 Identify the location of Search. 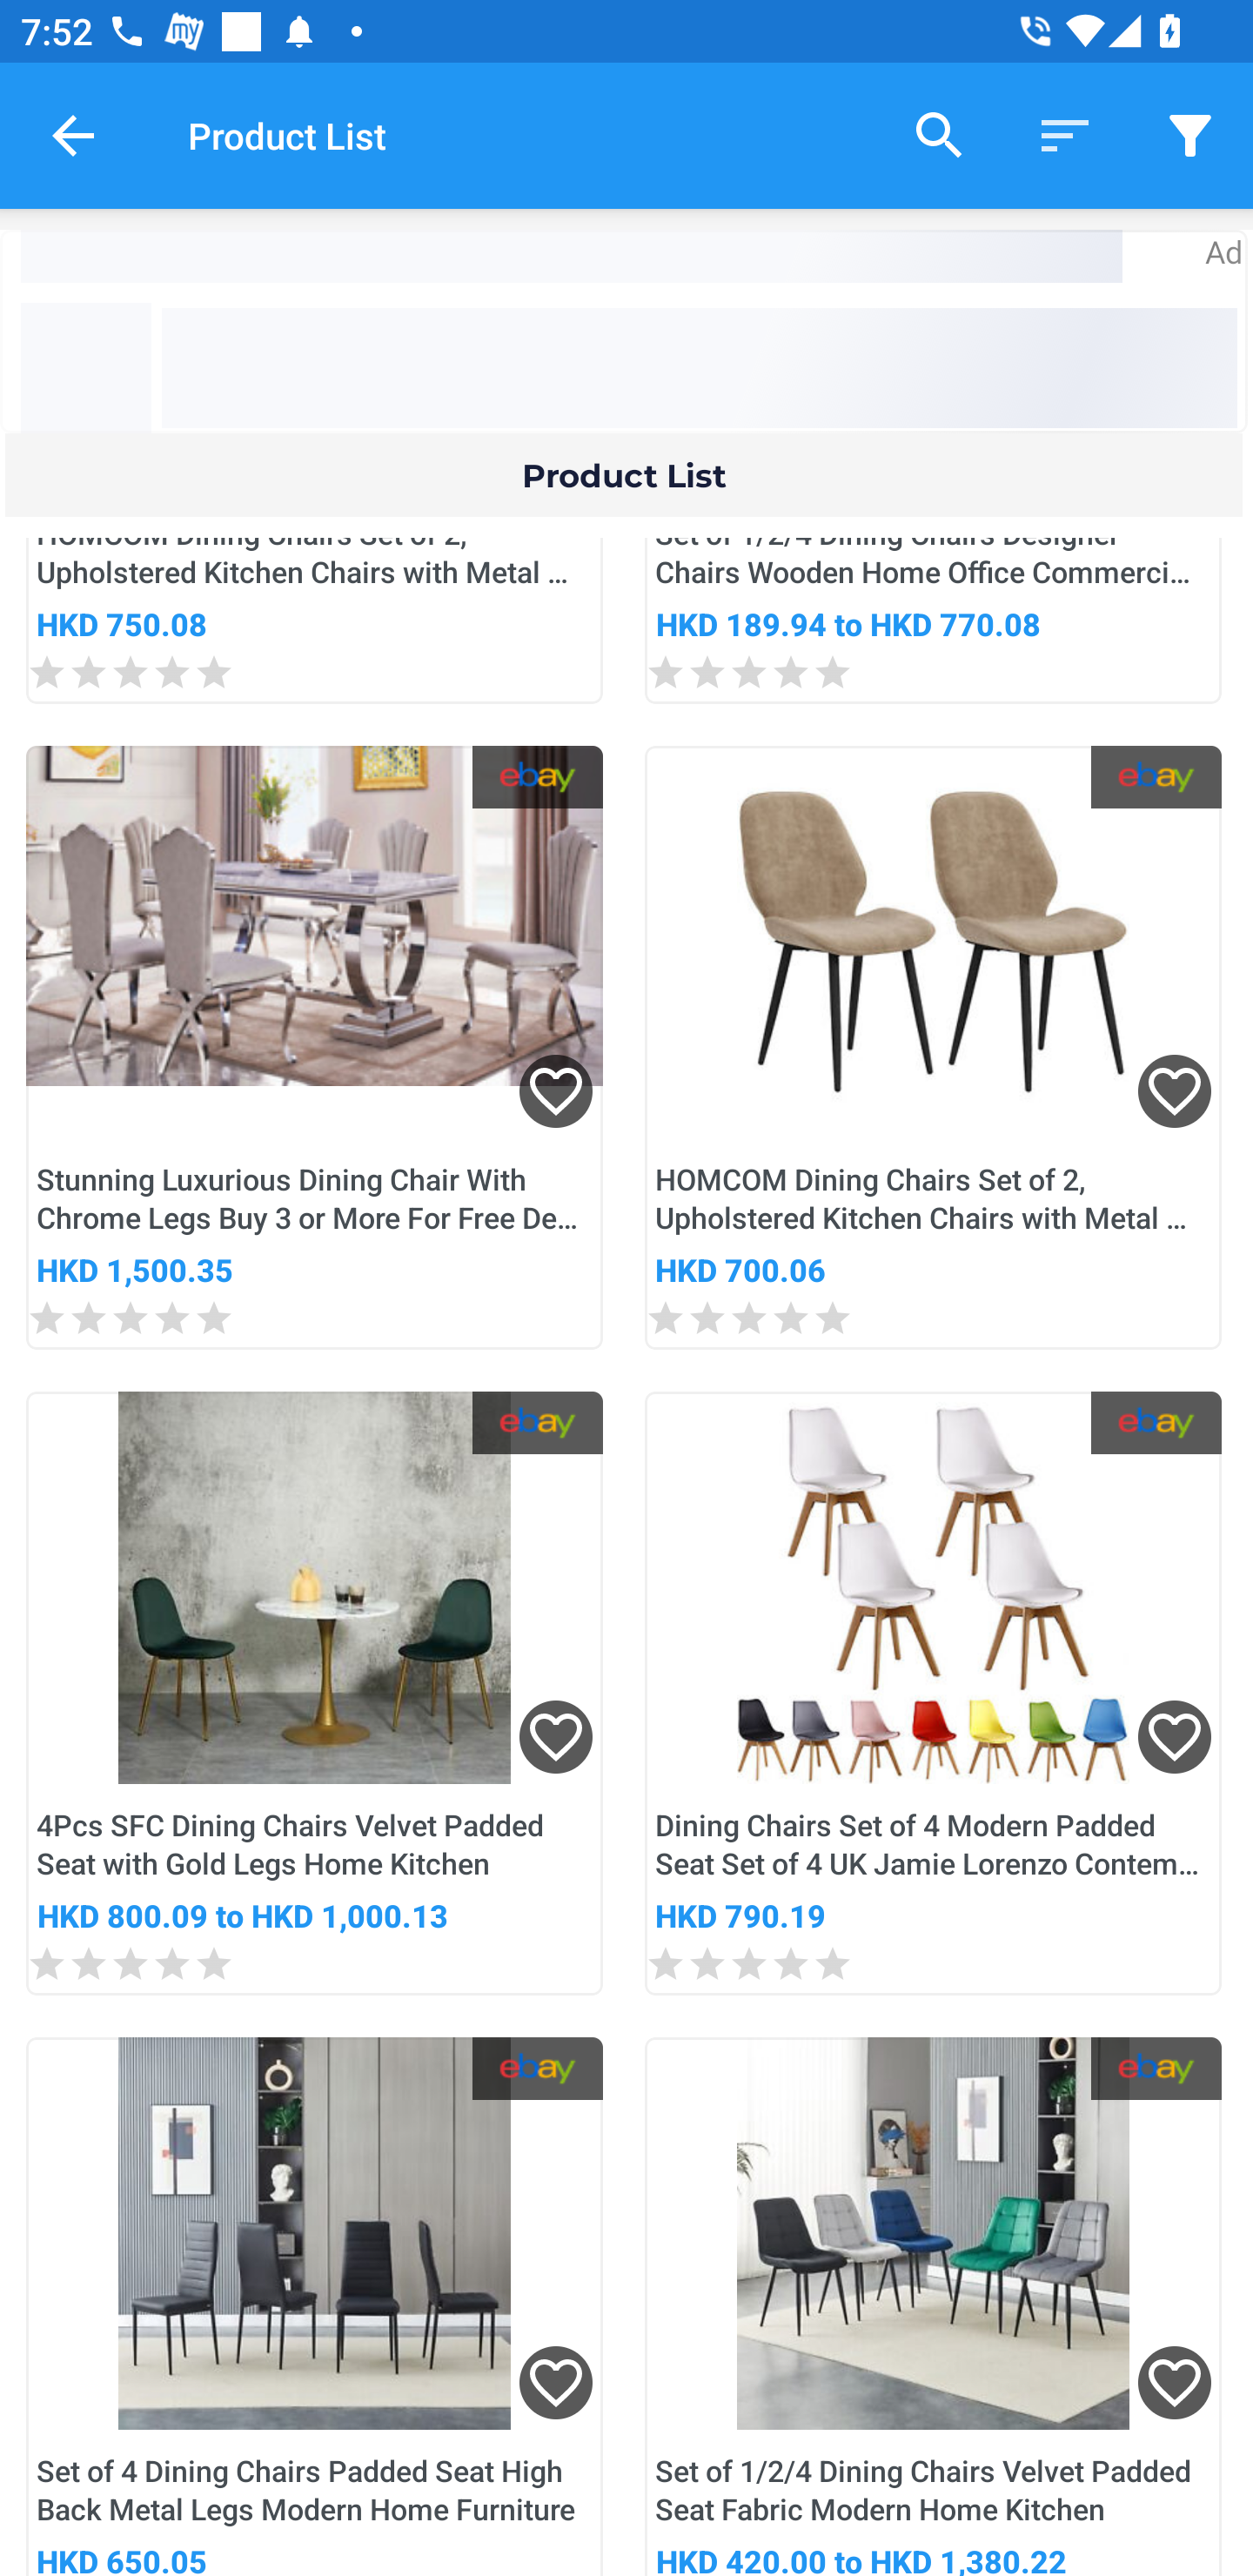
(940, 134).